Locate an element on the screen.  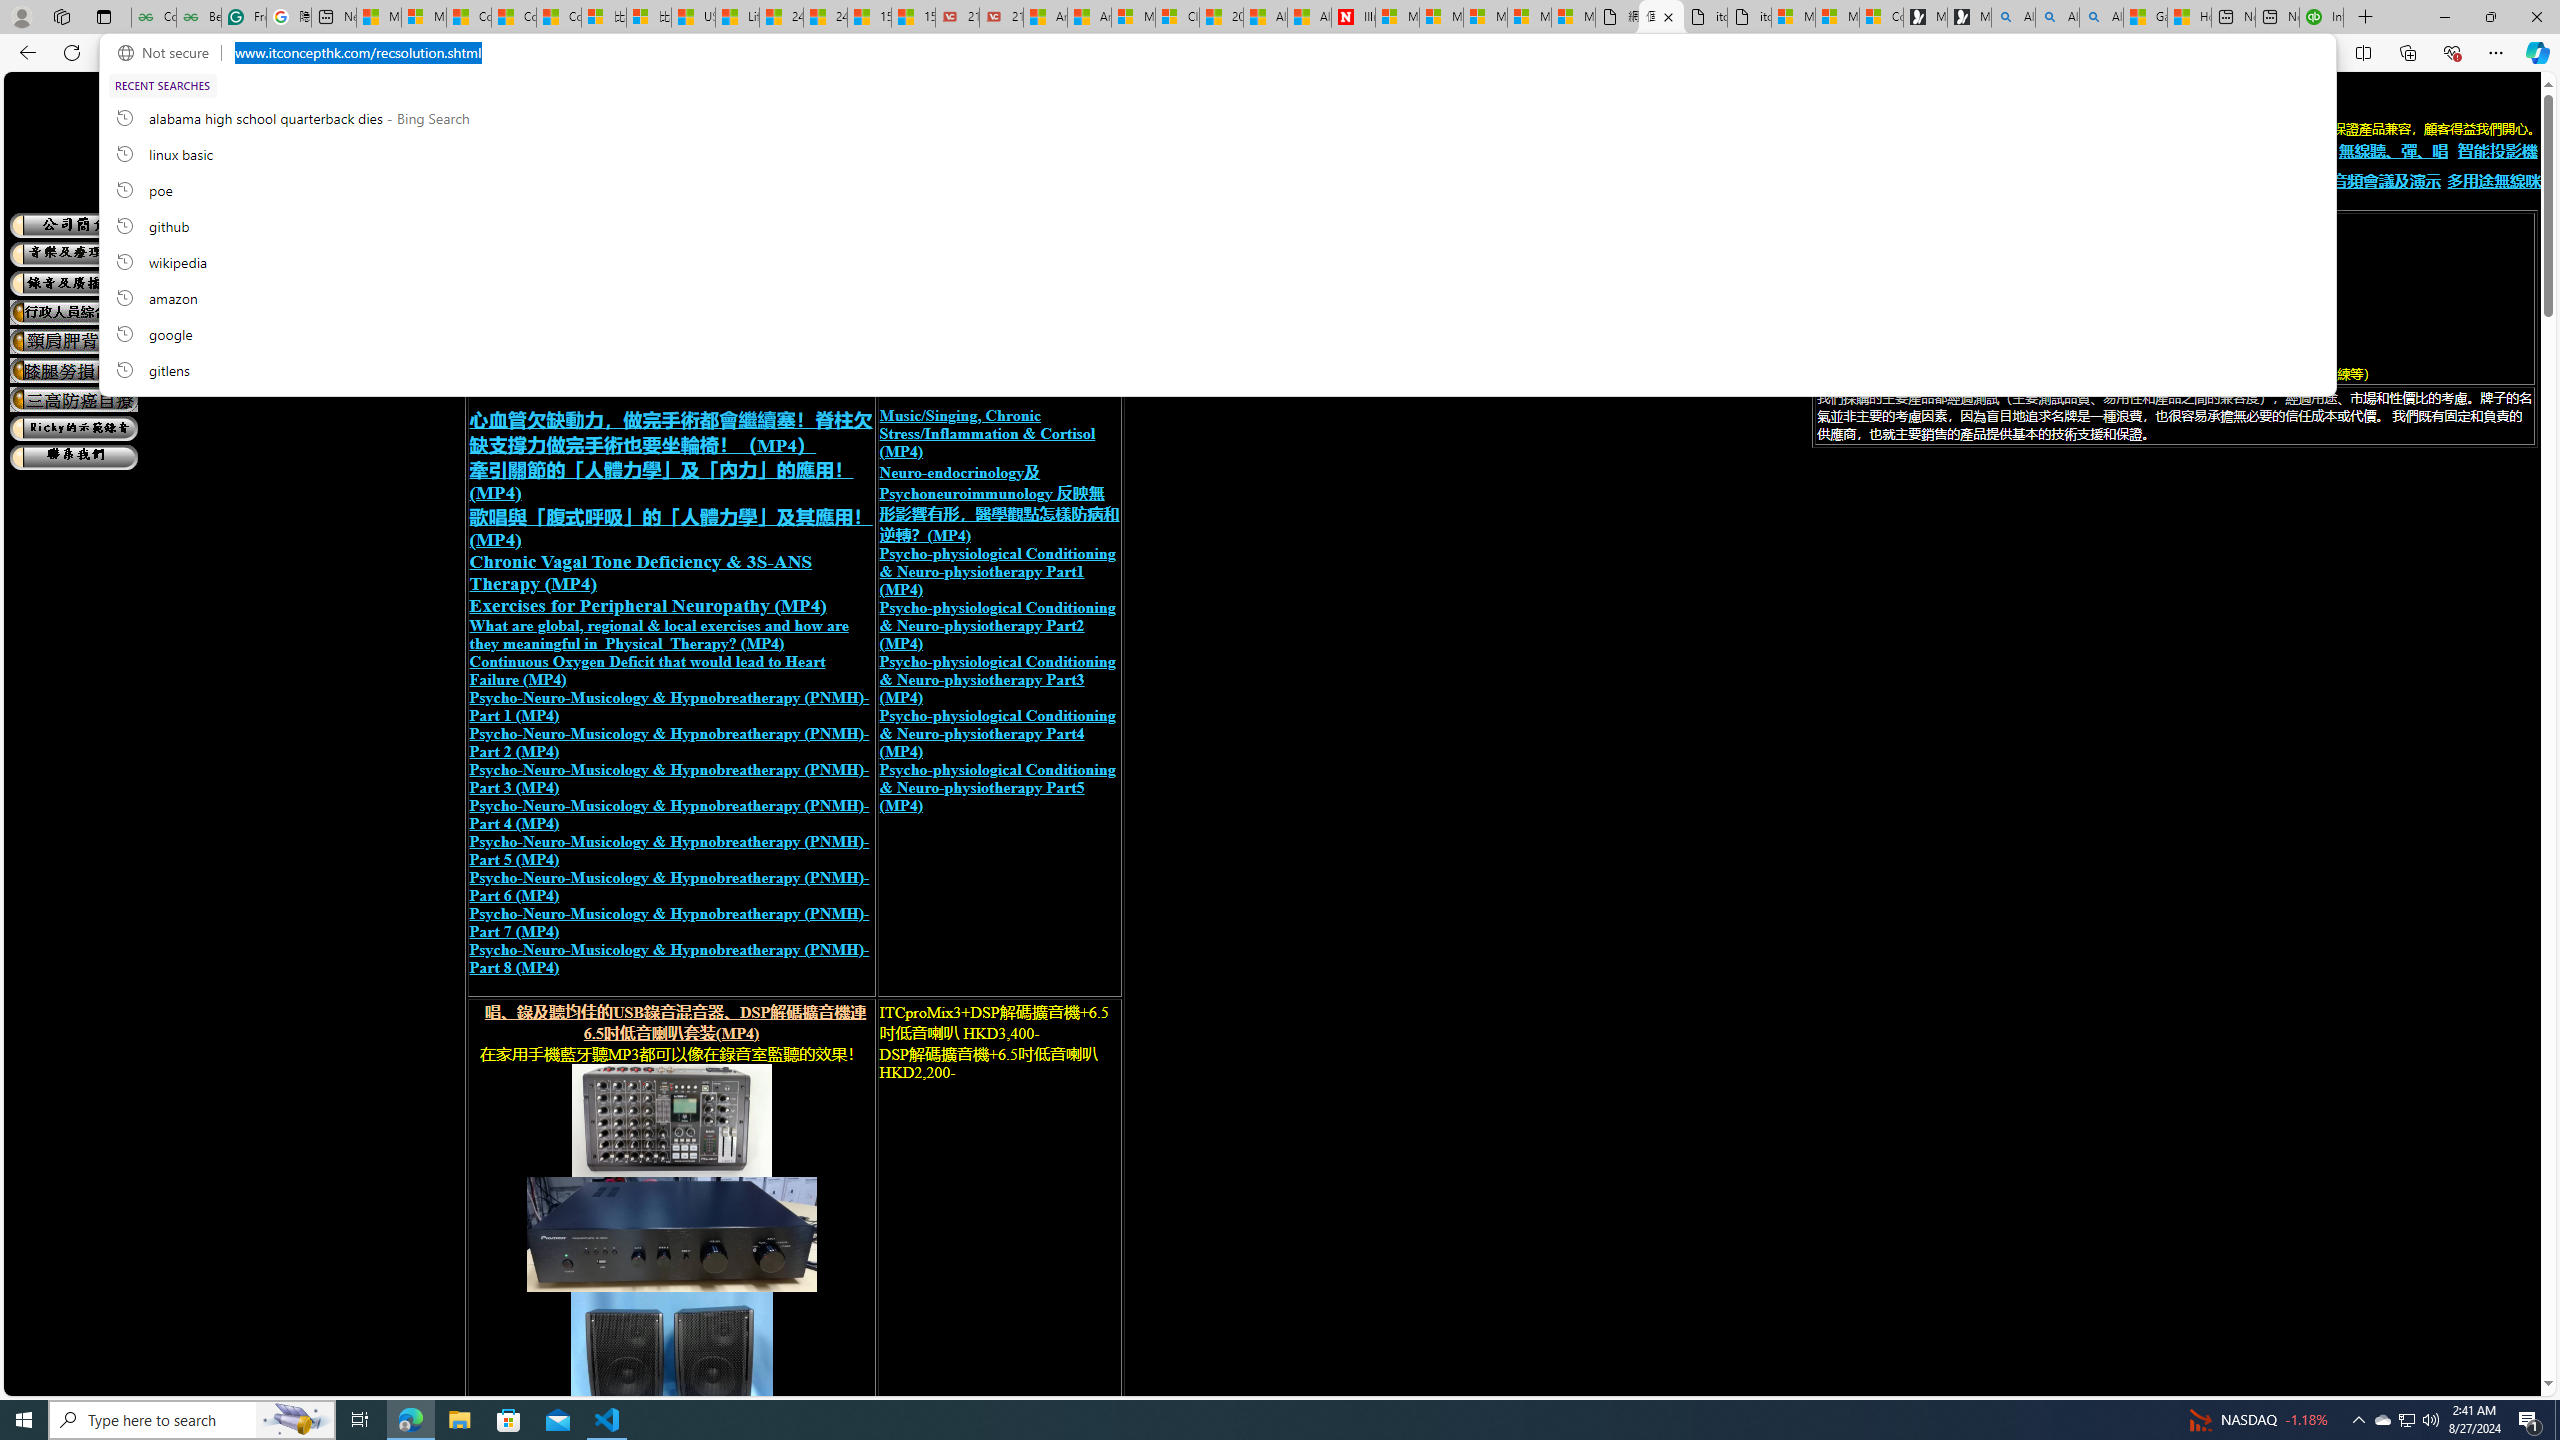
Exercises for Peripheral Neuropathy (MP4) is located at coordinates (647, 605).